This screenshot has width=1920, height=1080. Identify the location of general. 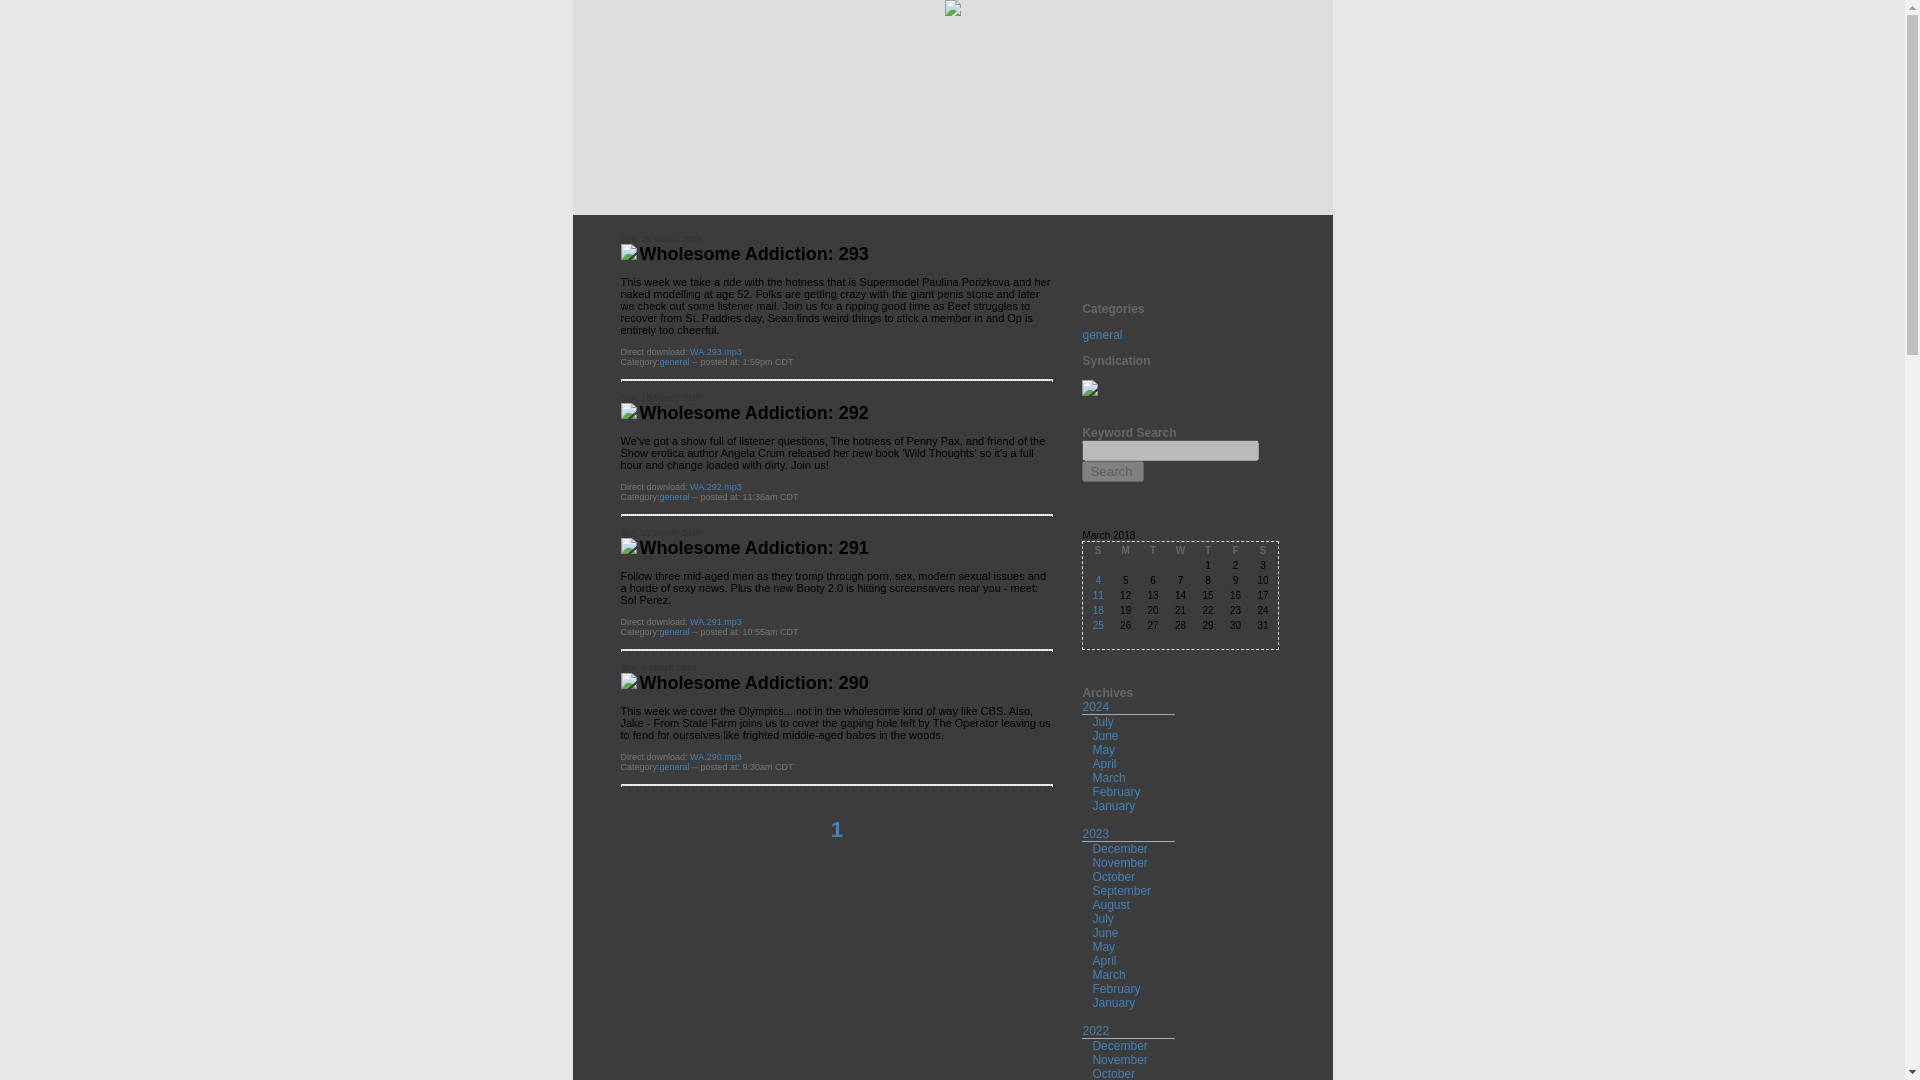
(674, 632).